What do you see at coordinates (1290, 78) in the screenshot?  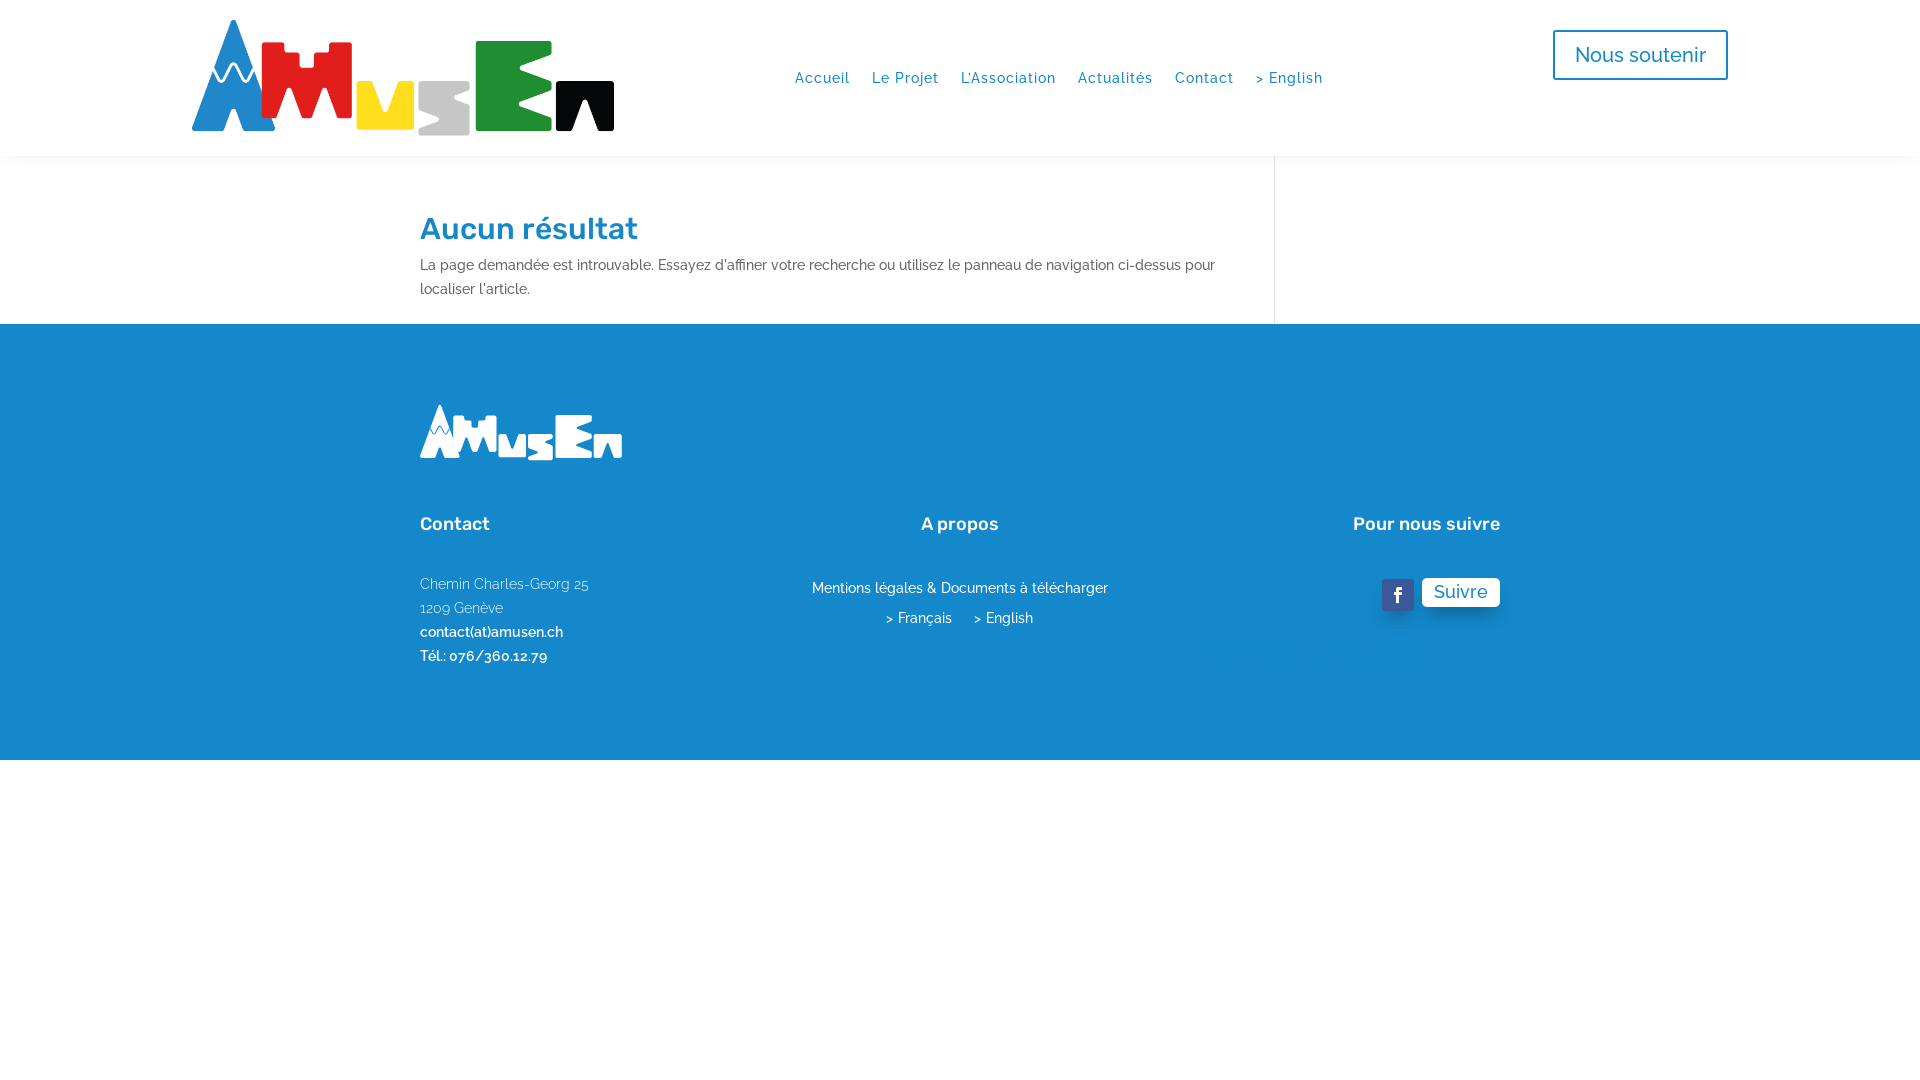 I see `English` at bounding box center [1290, 78].